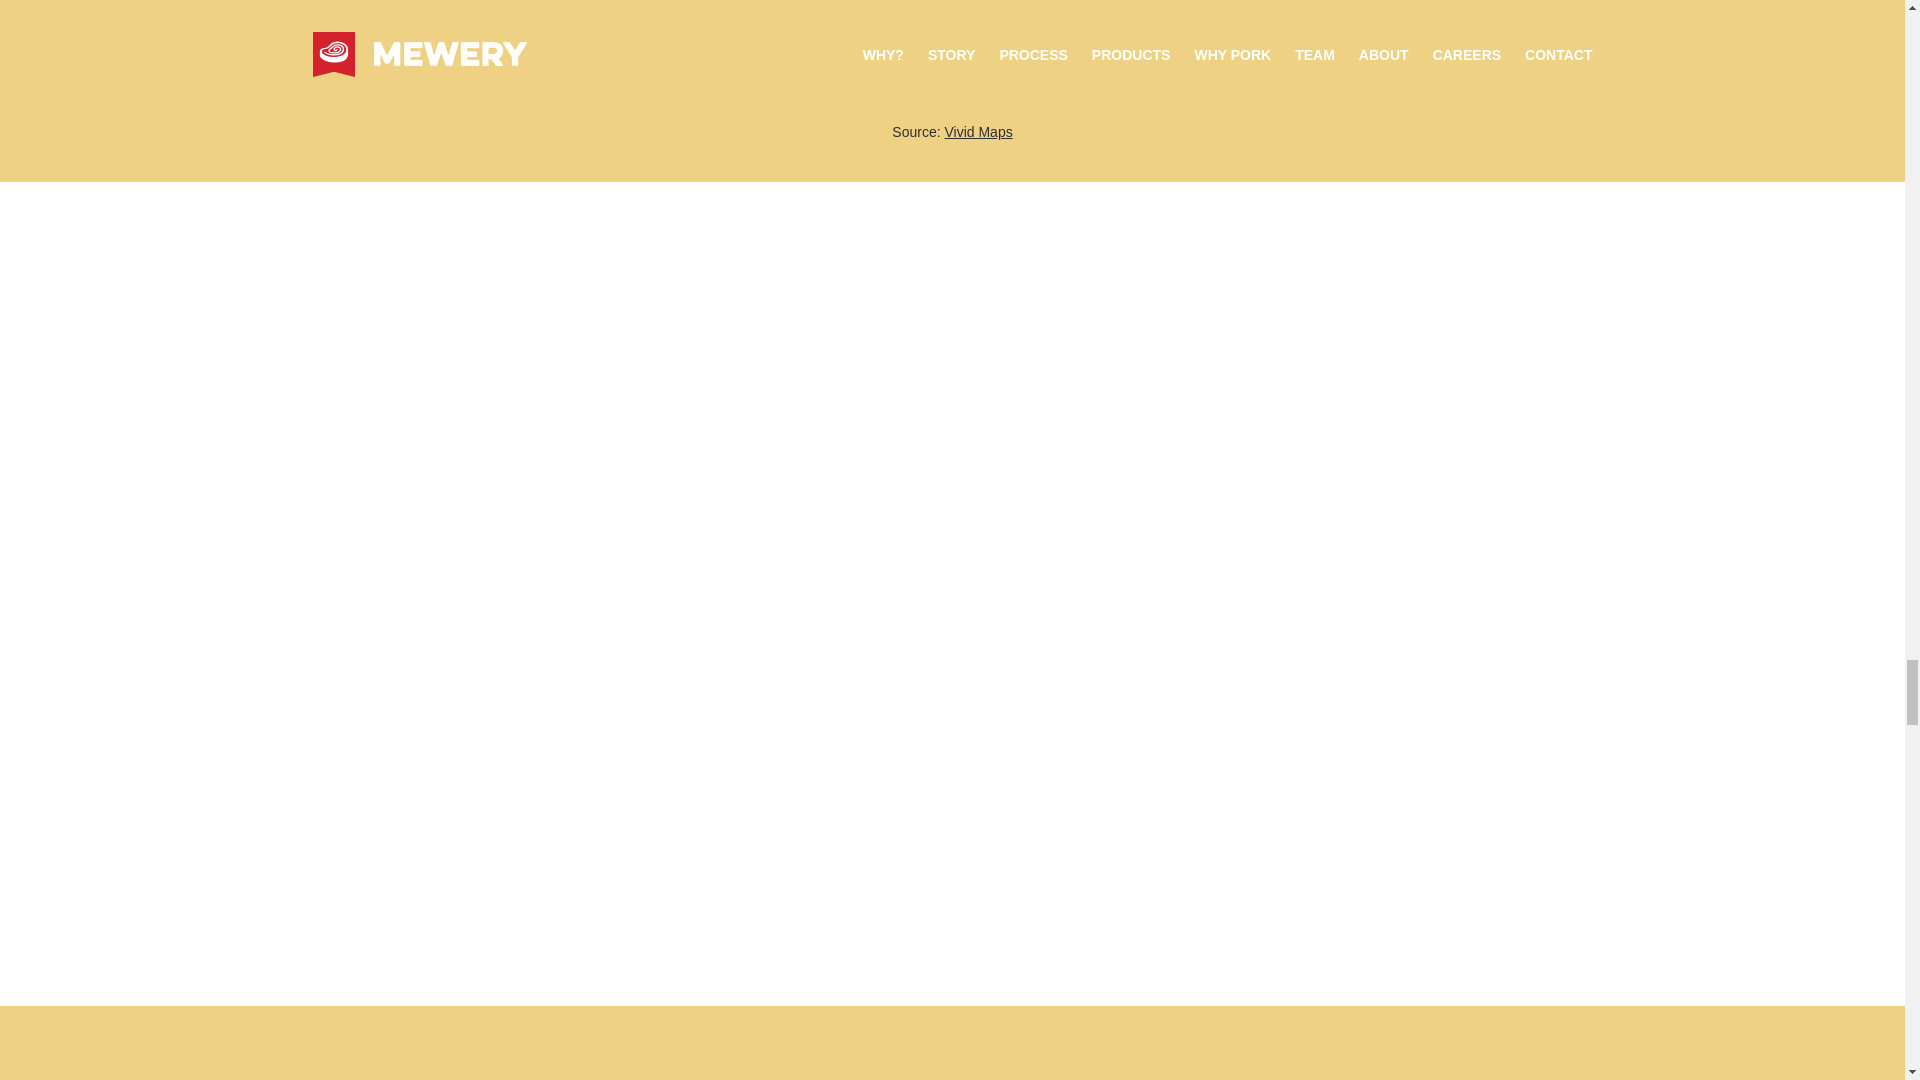 The height and width of the screenshot is (1080, 1920). I want to click on Vivid Maps, so click(978, 132).